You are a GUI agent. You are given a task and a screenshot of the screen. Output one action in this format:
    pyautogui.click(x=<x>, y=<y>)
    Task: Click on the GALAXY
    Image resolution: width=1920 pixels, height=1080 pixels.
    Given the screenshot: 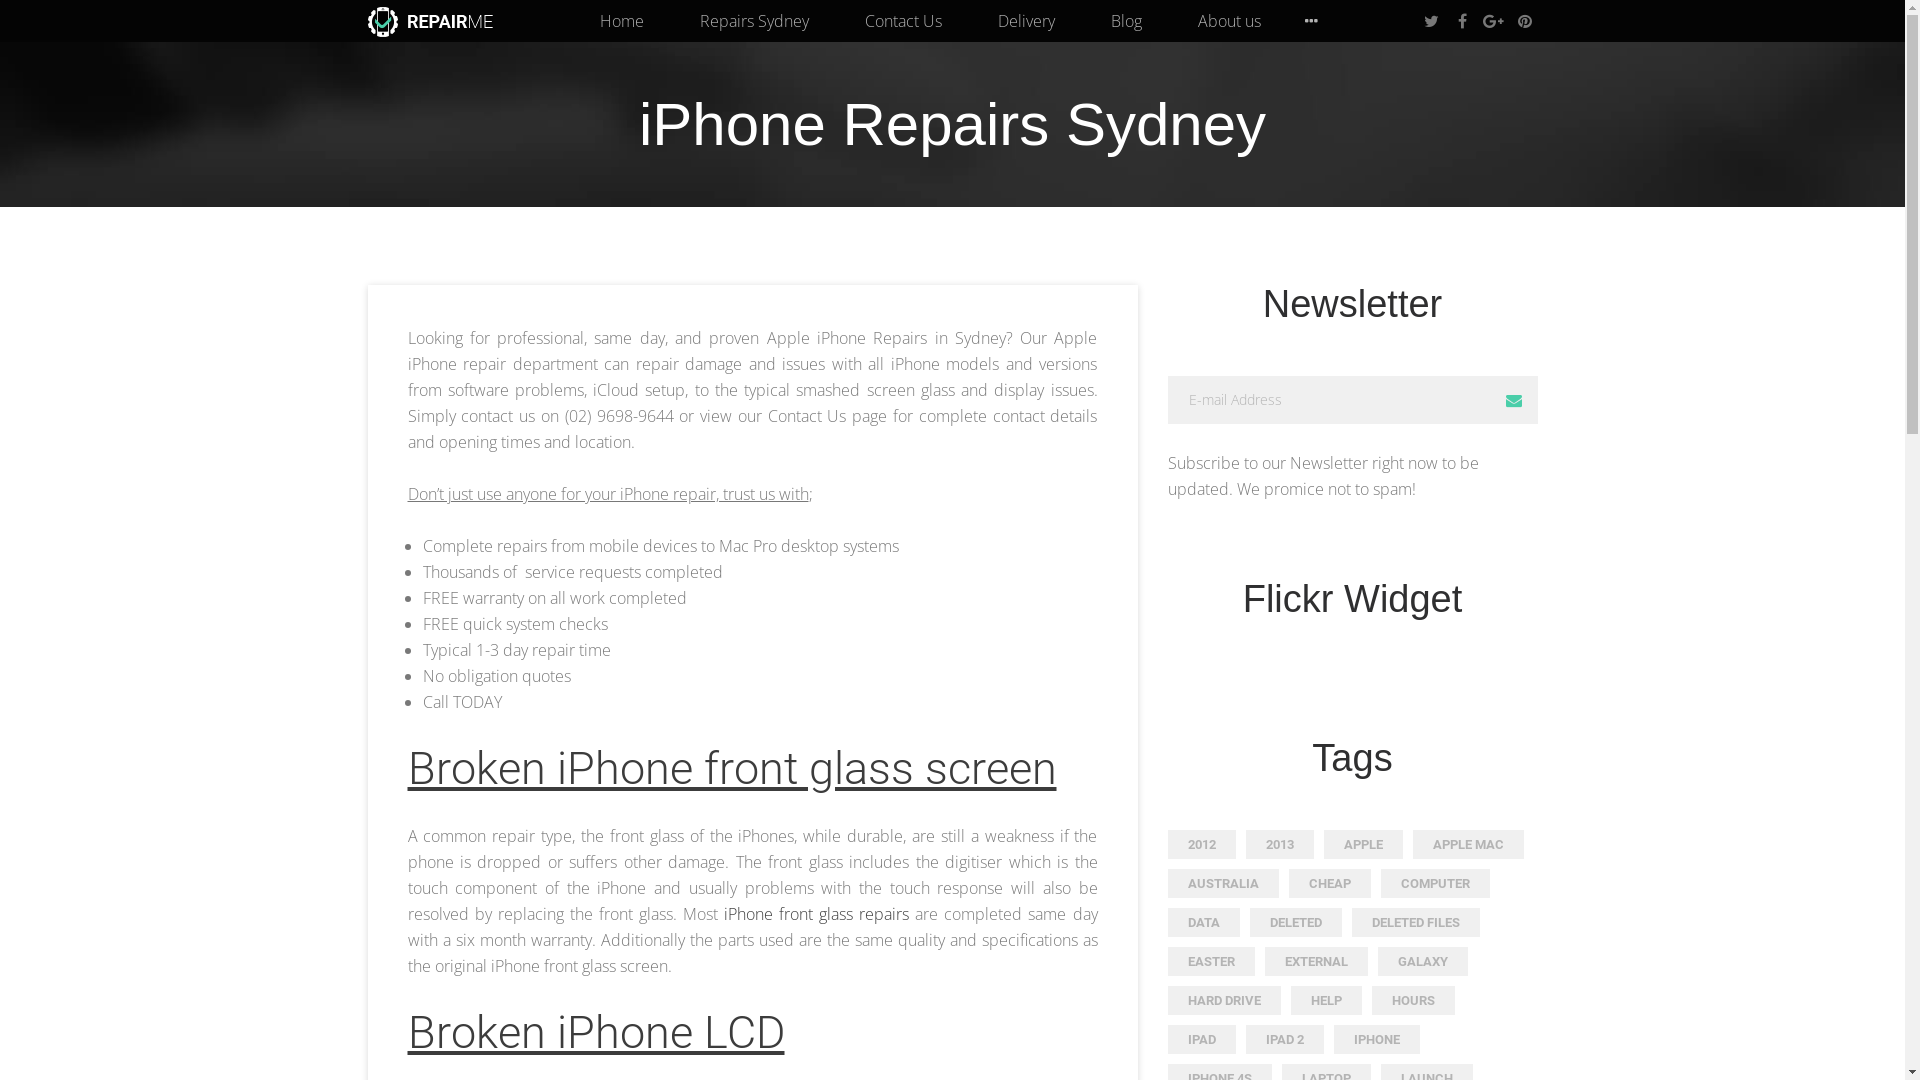 What is the action you would take?
    pyautogui.click(x=1423, y=962)
    